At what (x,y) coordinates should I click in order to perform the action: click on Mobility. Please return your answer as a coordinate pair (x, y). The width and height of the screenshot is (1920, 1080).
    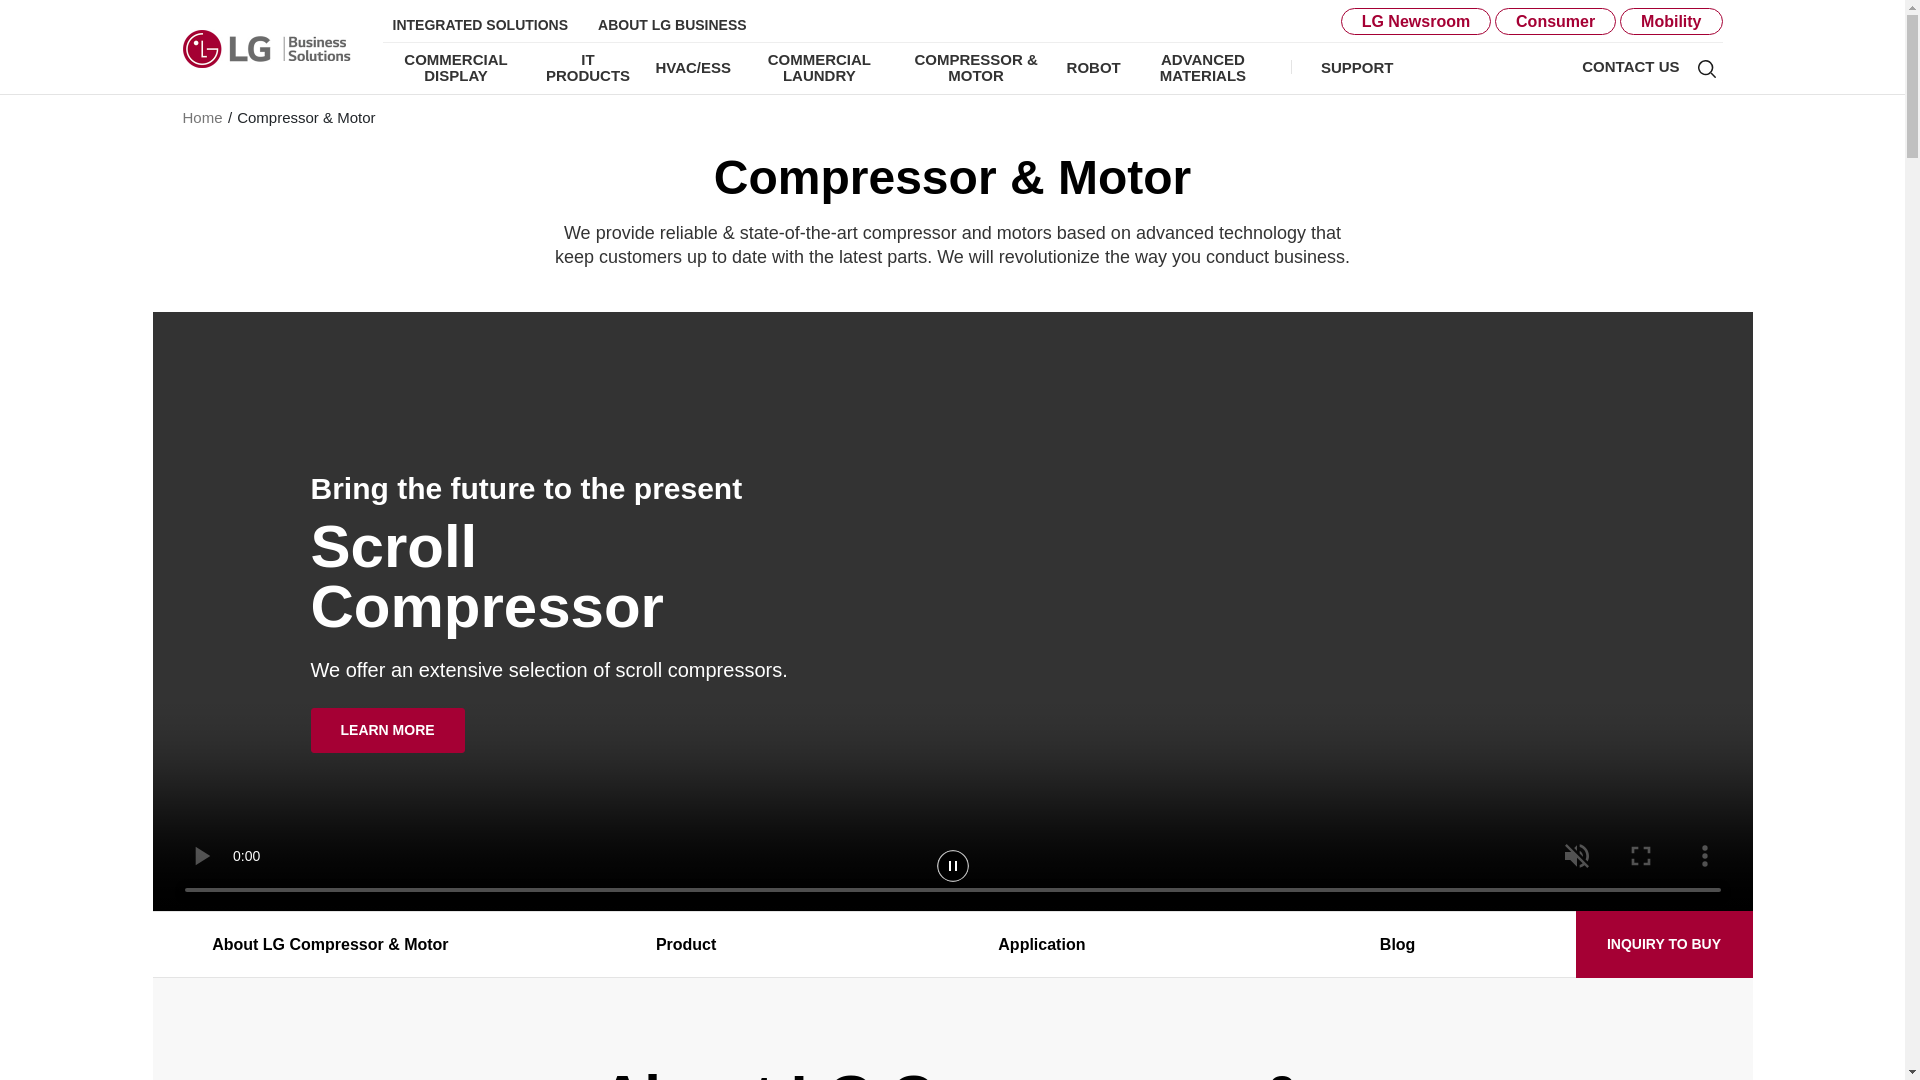
    Looking at the image, I should click on (1671, 20).